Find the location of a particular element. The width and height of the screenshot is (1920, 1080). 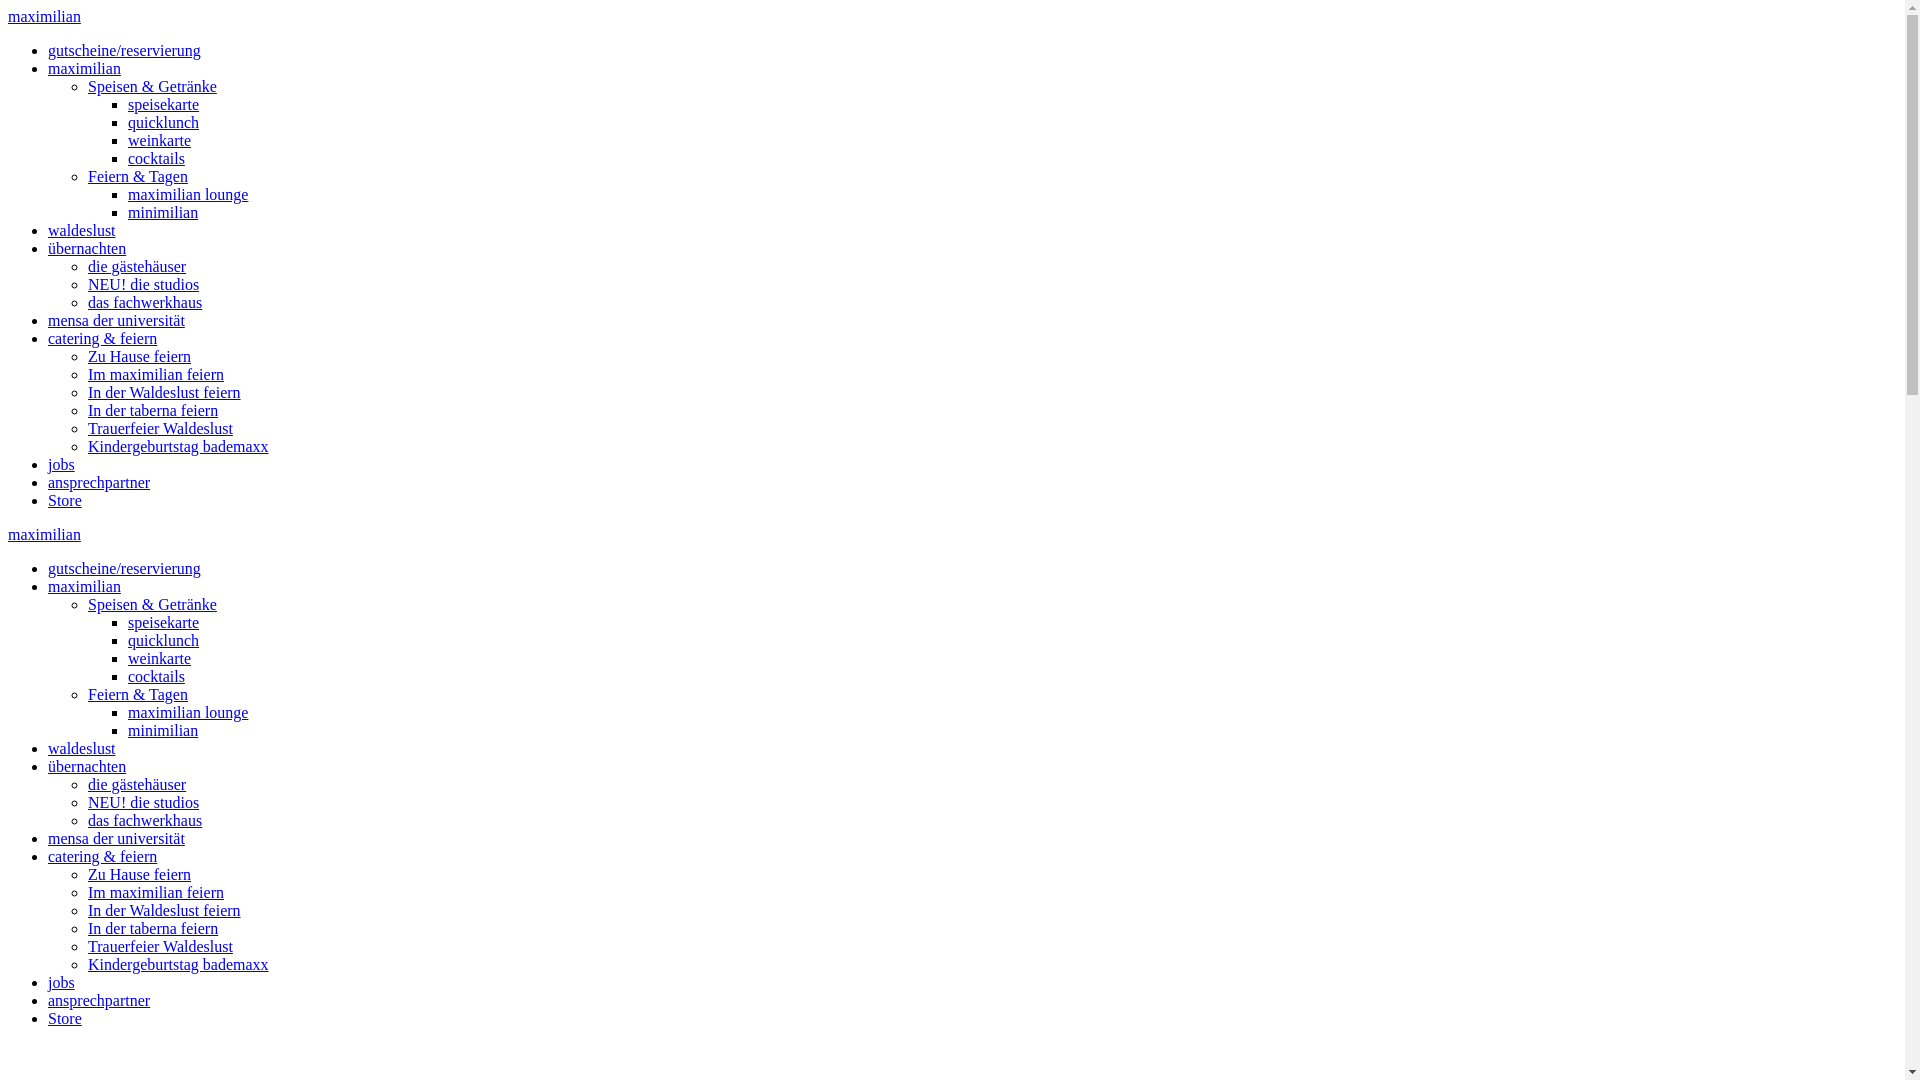

gutscheine/reservierung is located at coordinates (124, 568).